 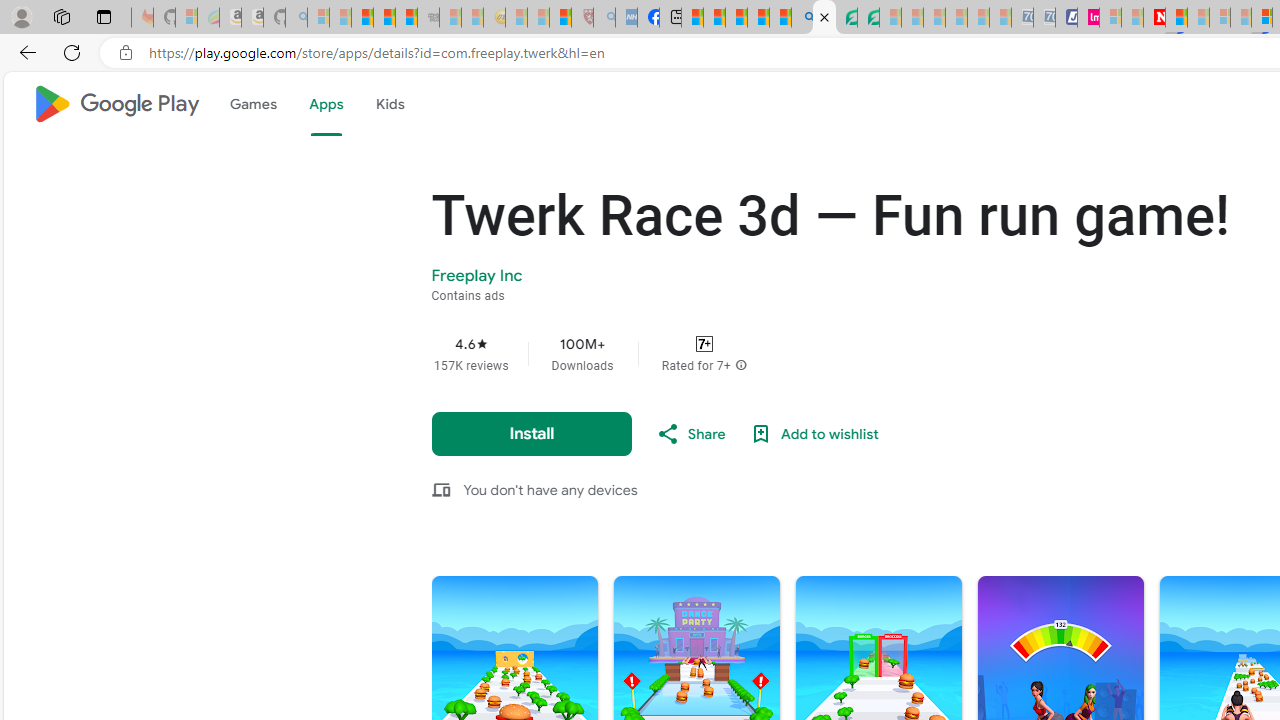 What do you see at coordinates (690, 434) in the screenshot?
I see `Share` at bounding box center [690, 434].